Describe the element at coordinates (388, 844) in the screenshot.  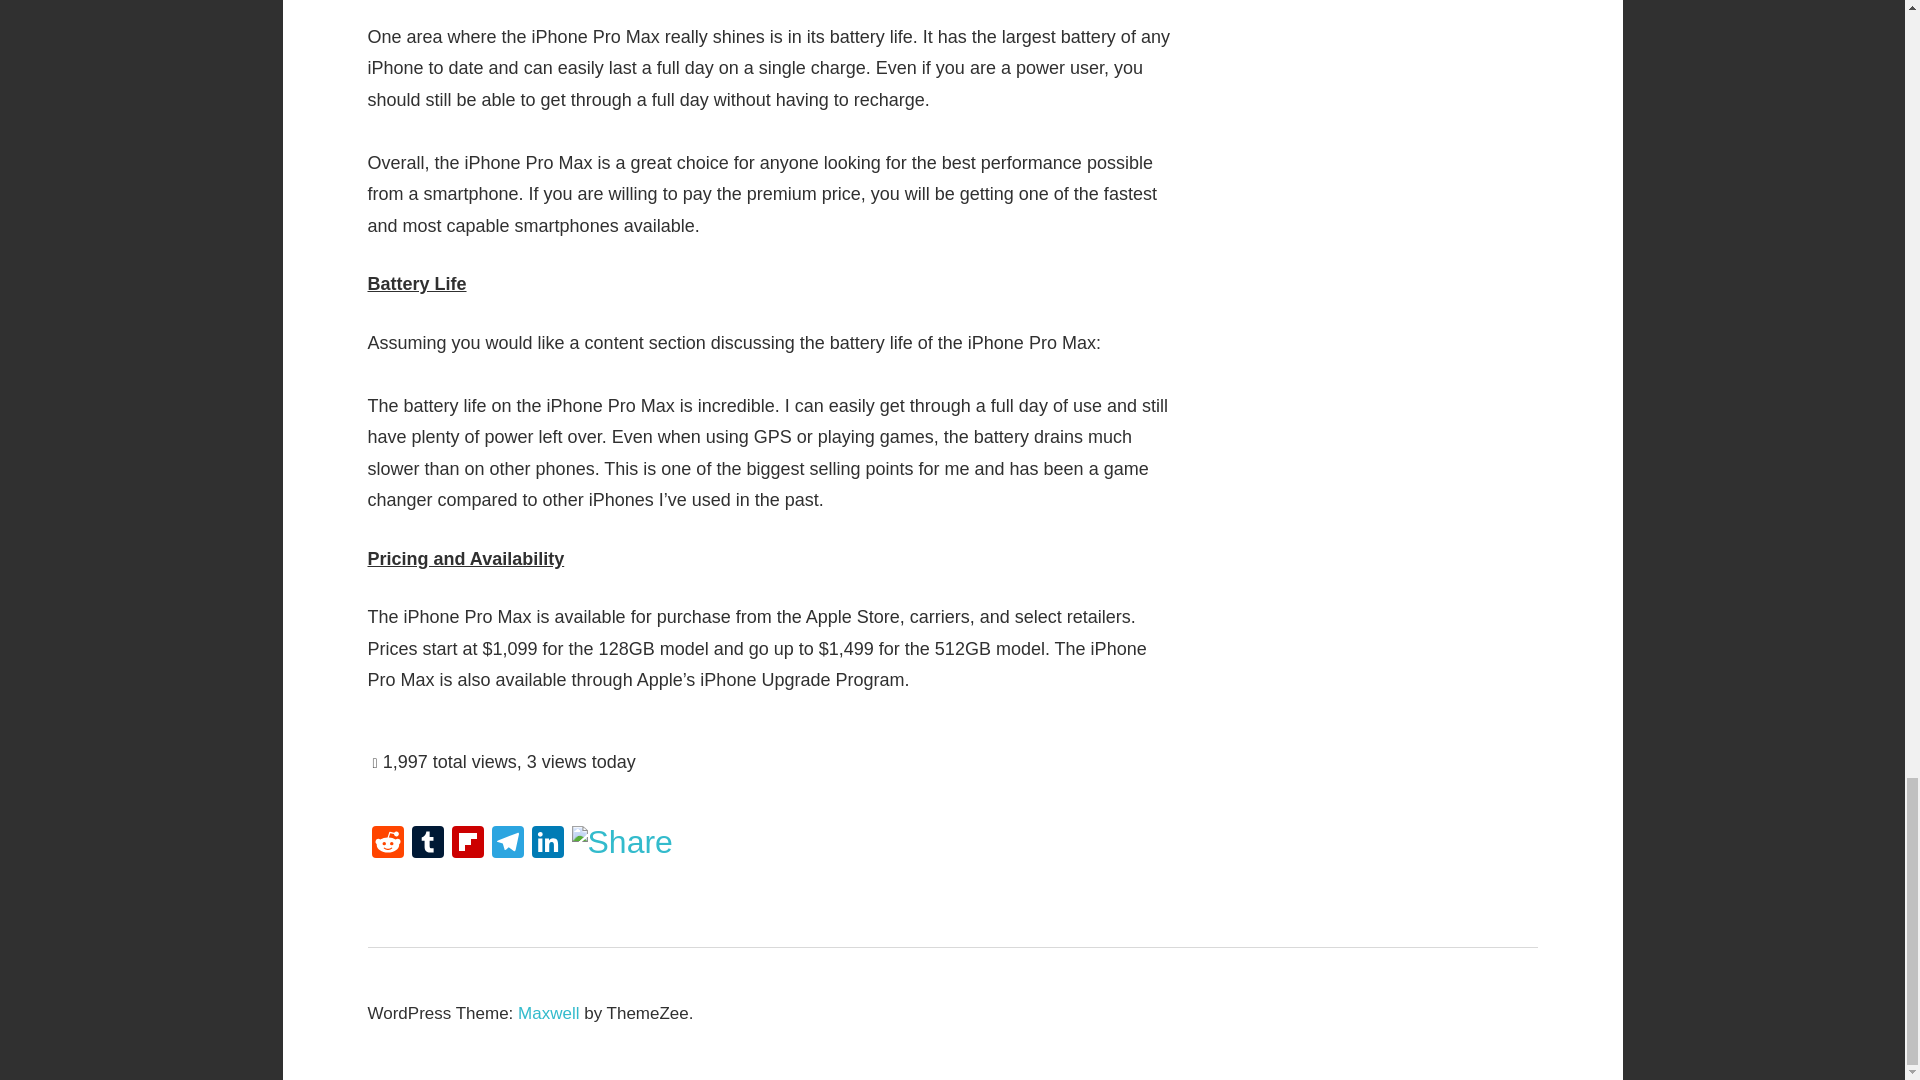
I see `Reddit` at that location.